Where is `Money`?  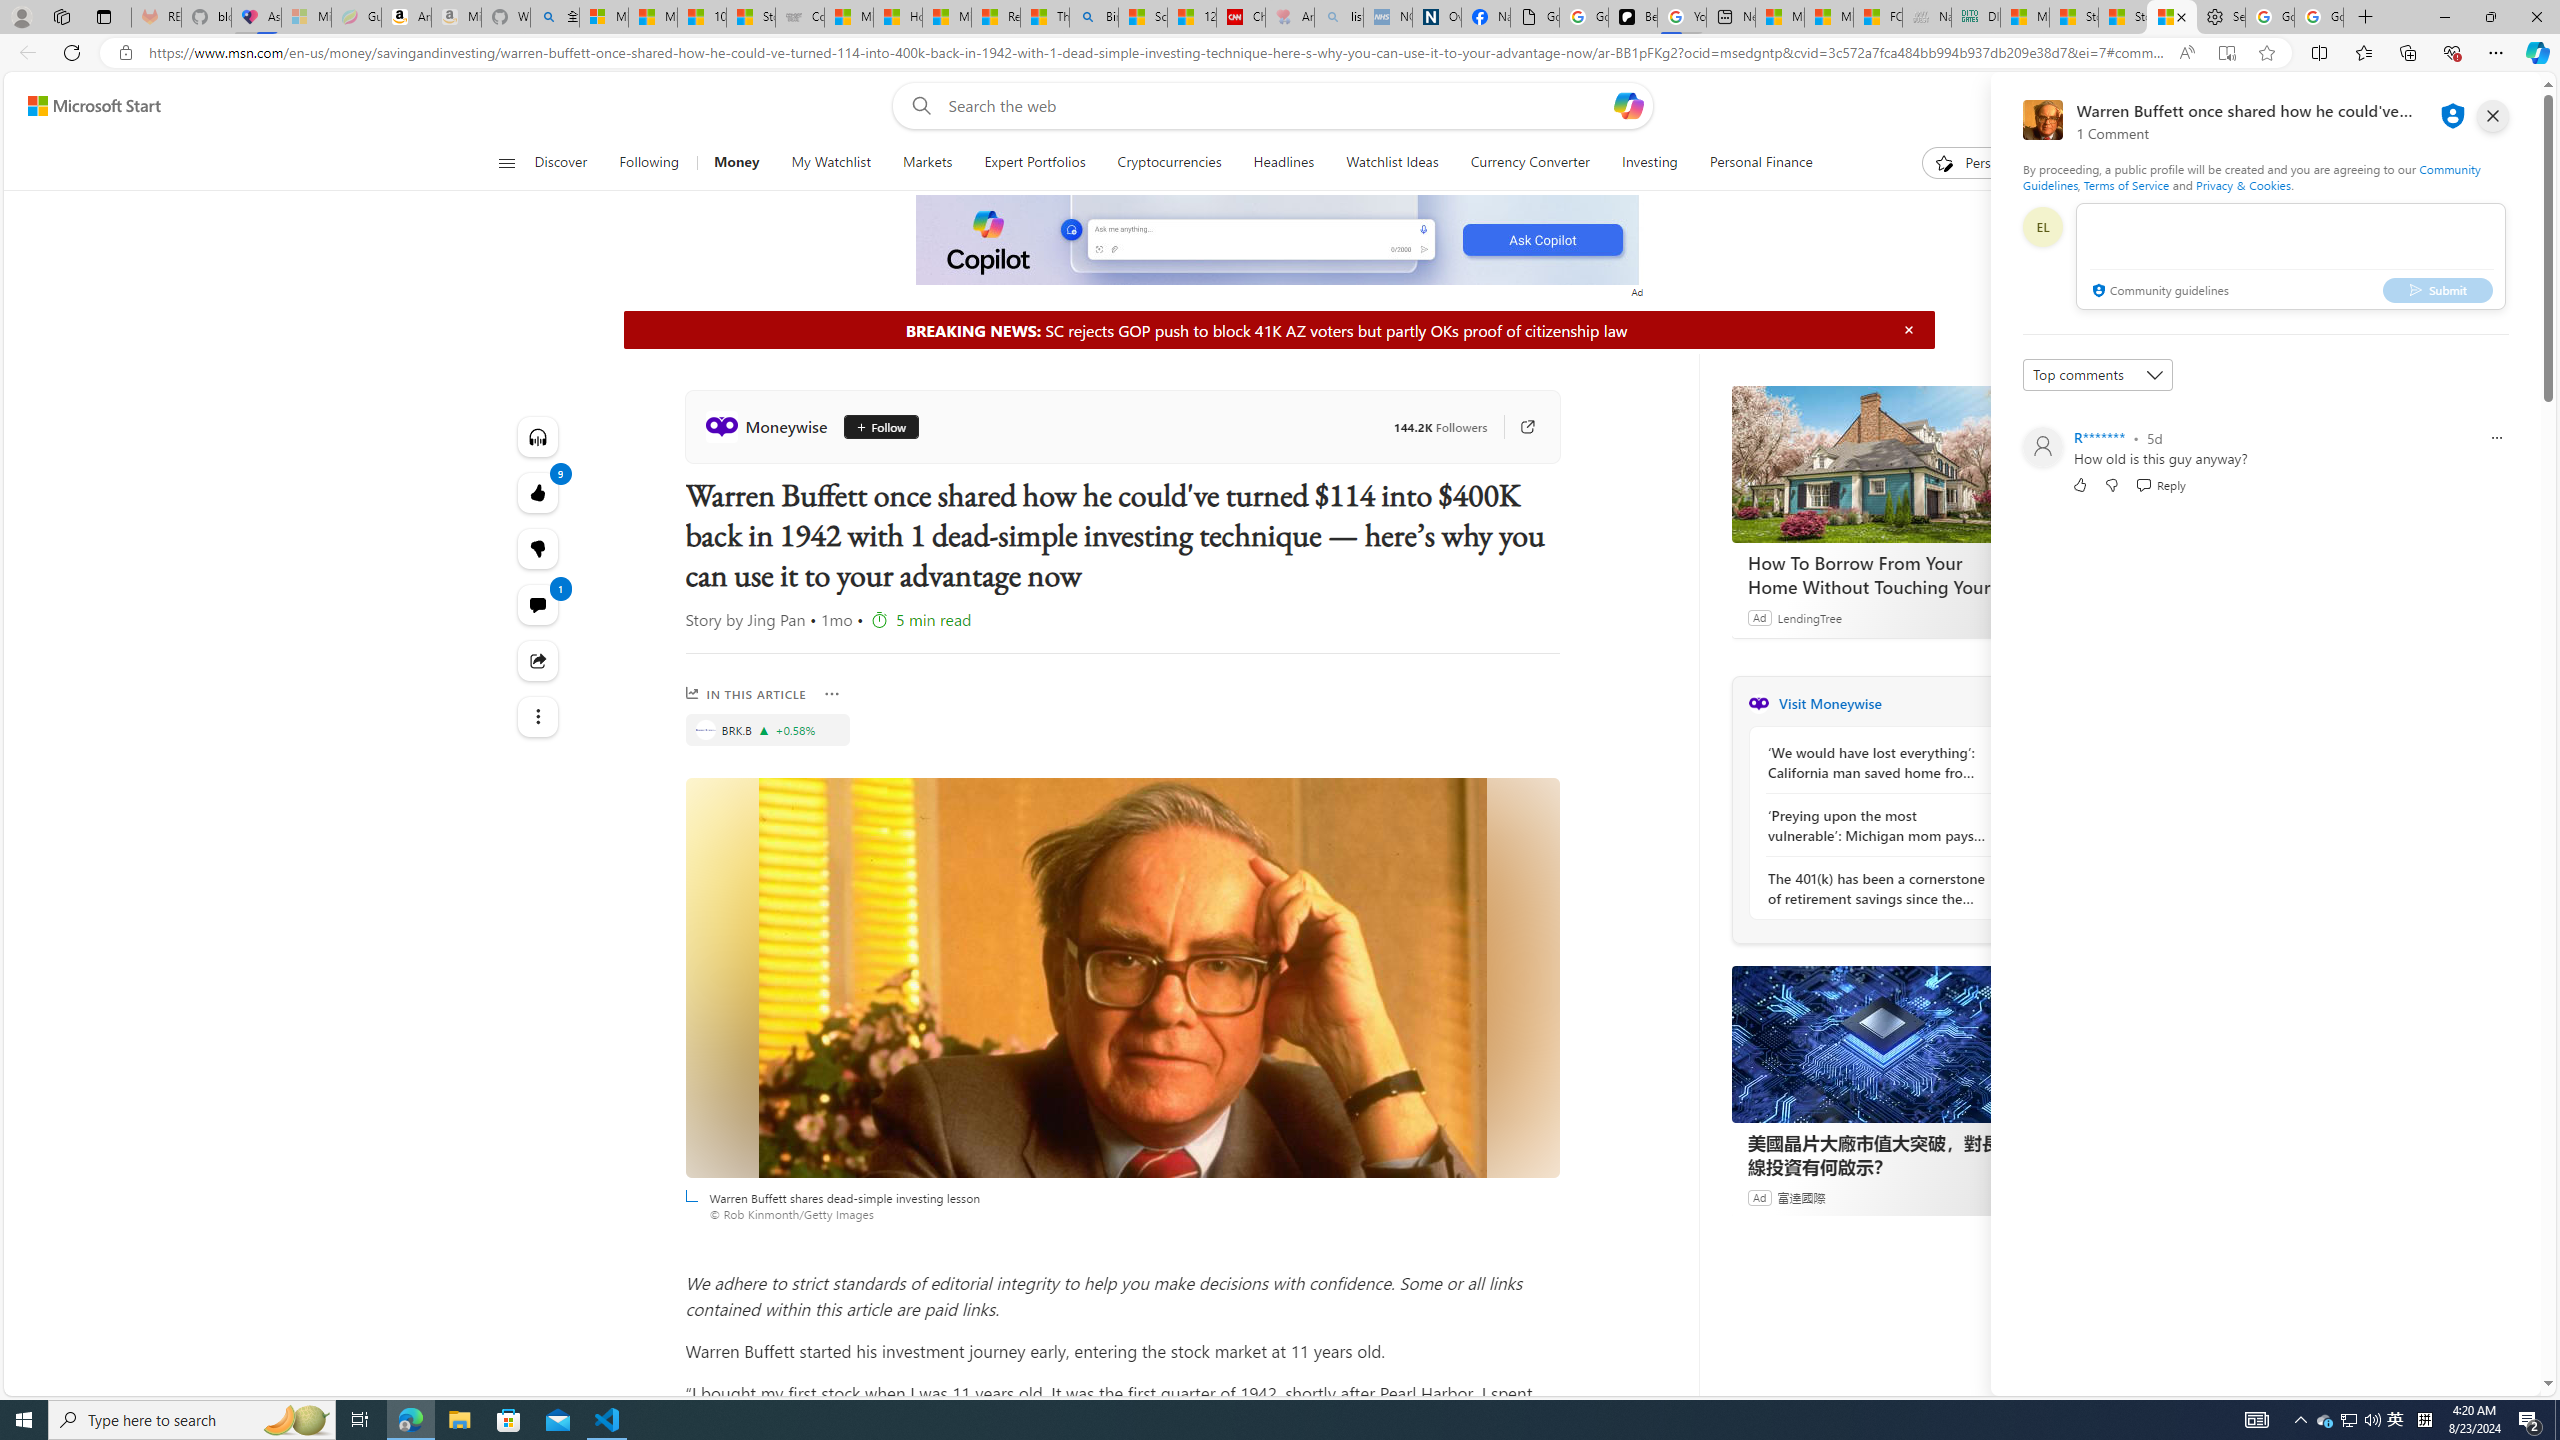 Money is located at coordinates (736, 163).